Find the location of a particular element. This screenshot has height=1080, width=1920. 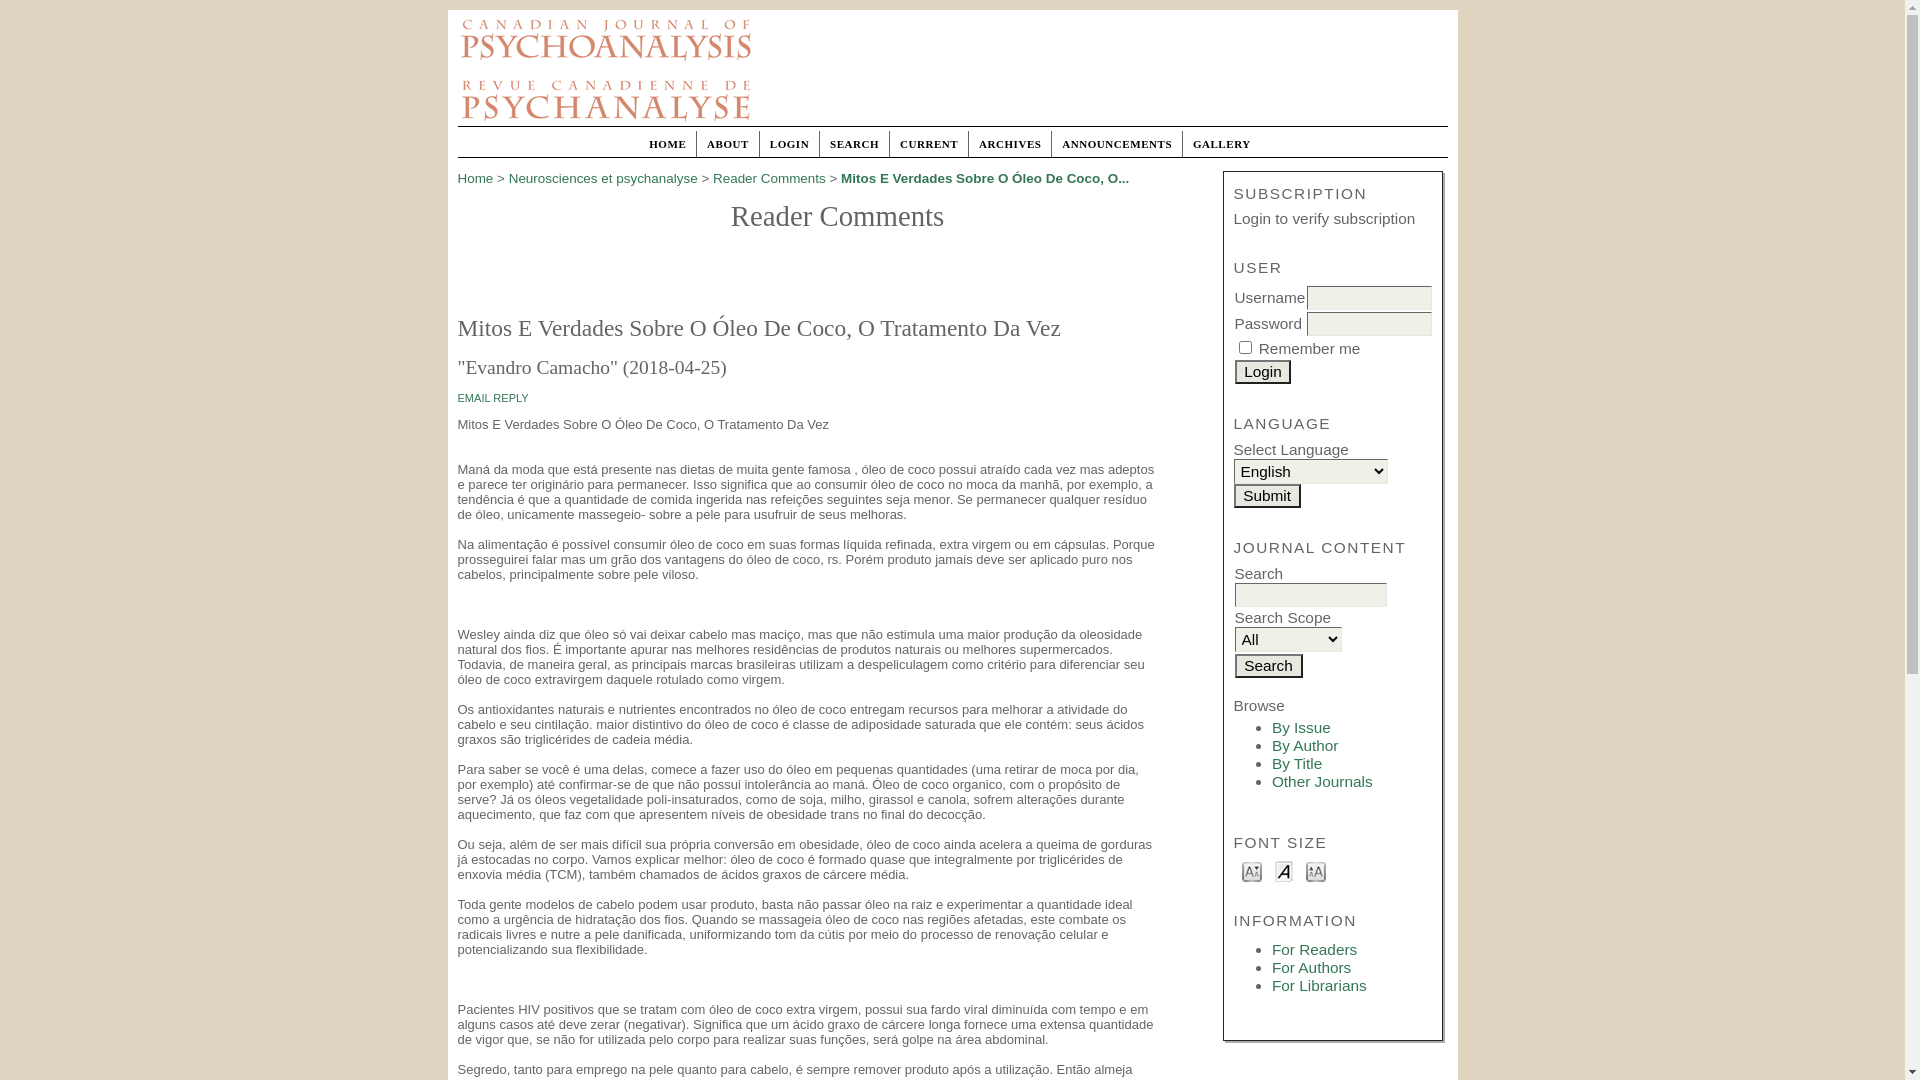

GALLERY is located at coordinates (1222, 144).